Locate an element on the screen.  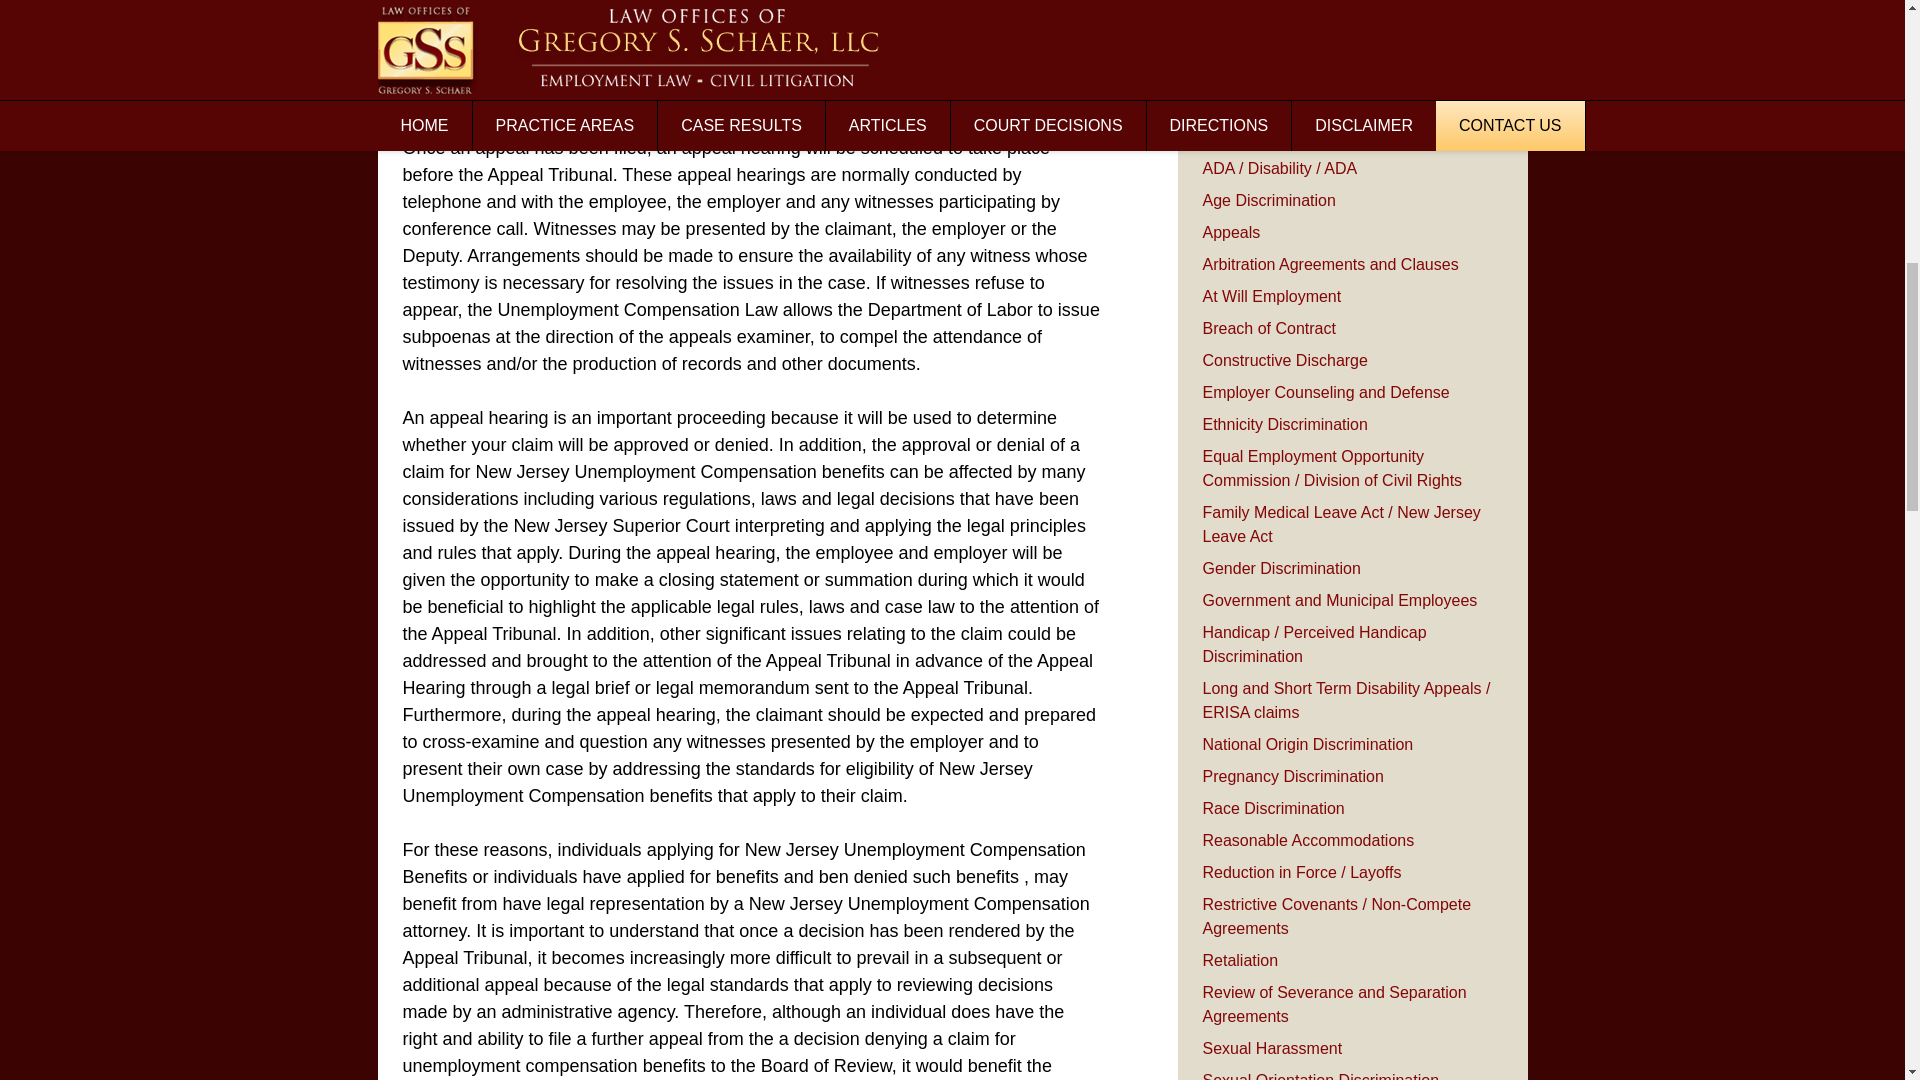
Race Discrimination is located at coordinates (1272, 808).